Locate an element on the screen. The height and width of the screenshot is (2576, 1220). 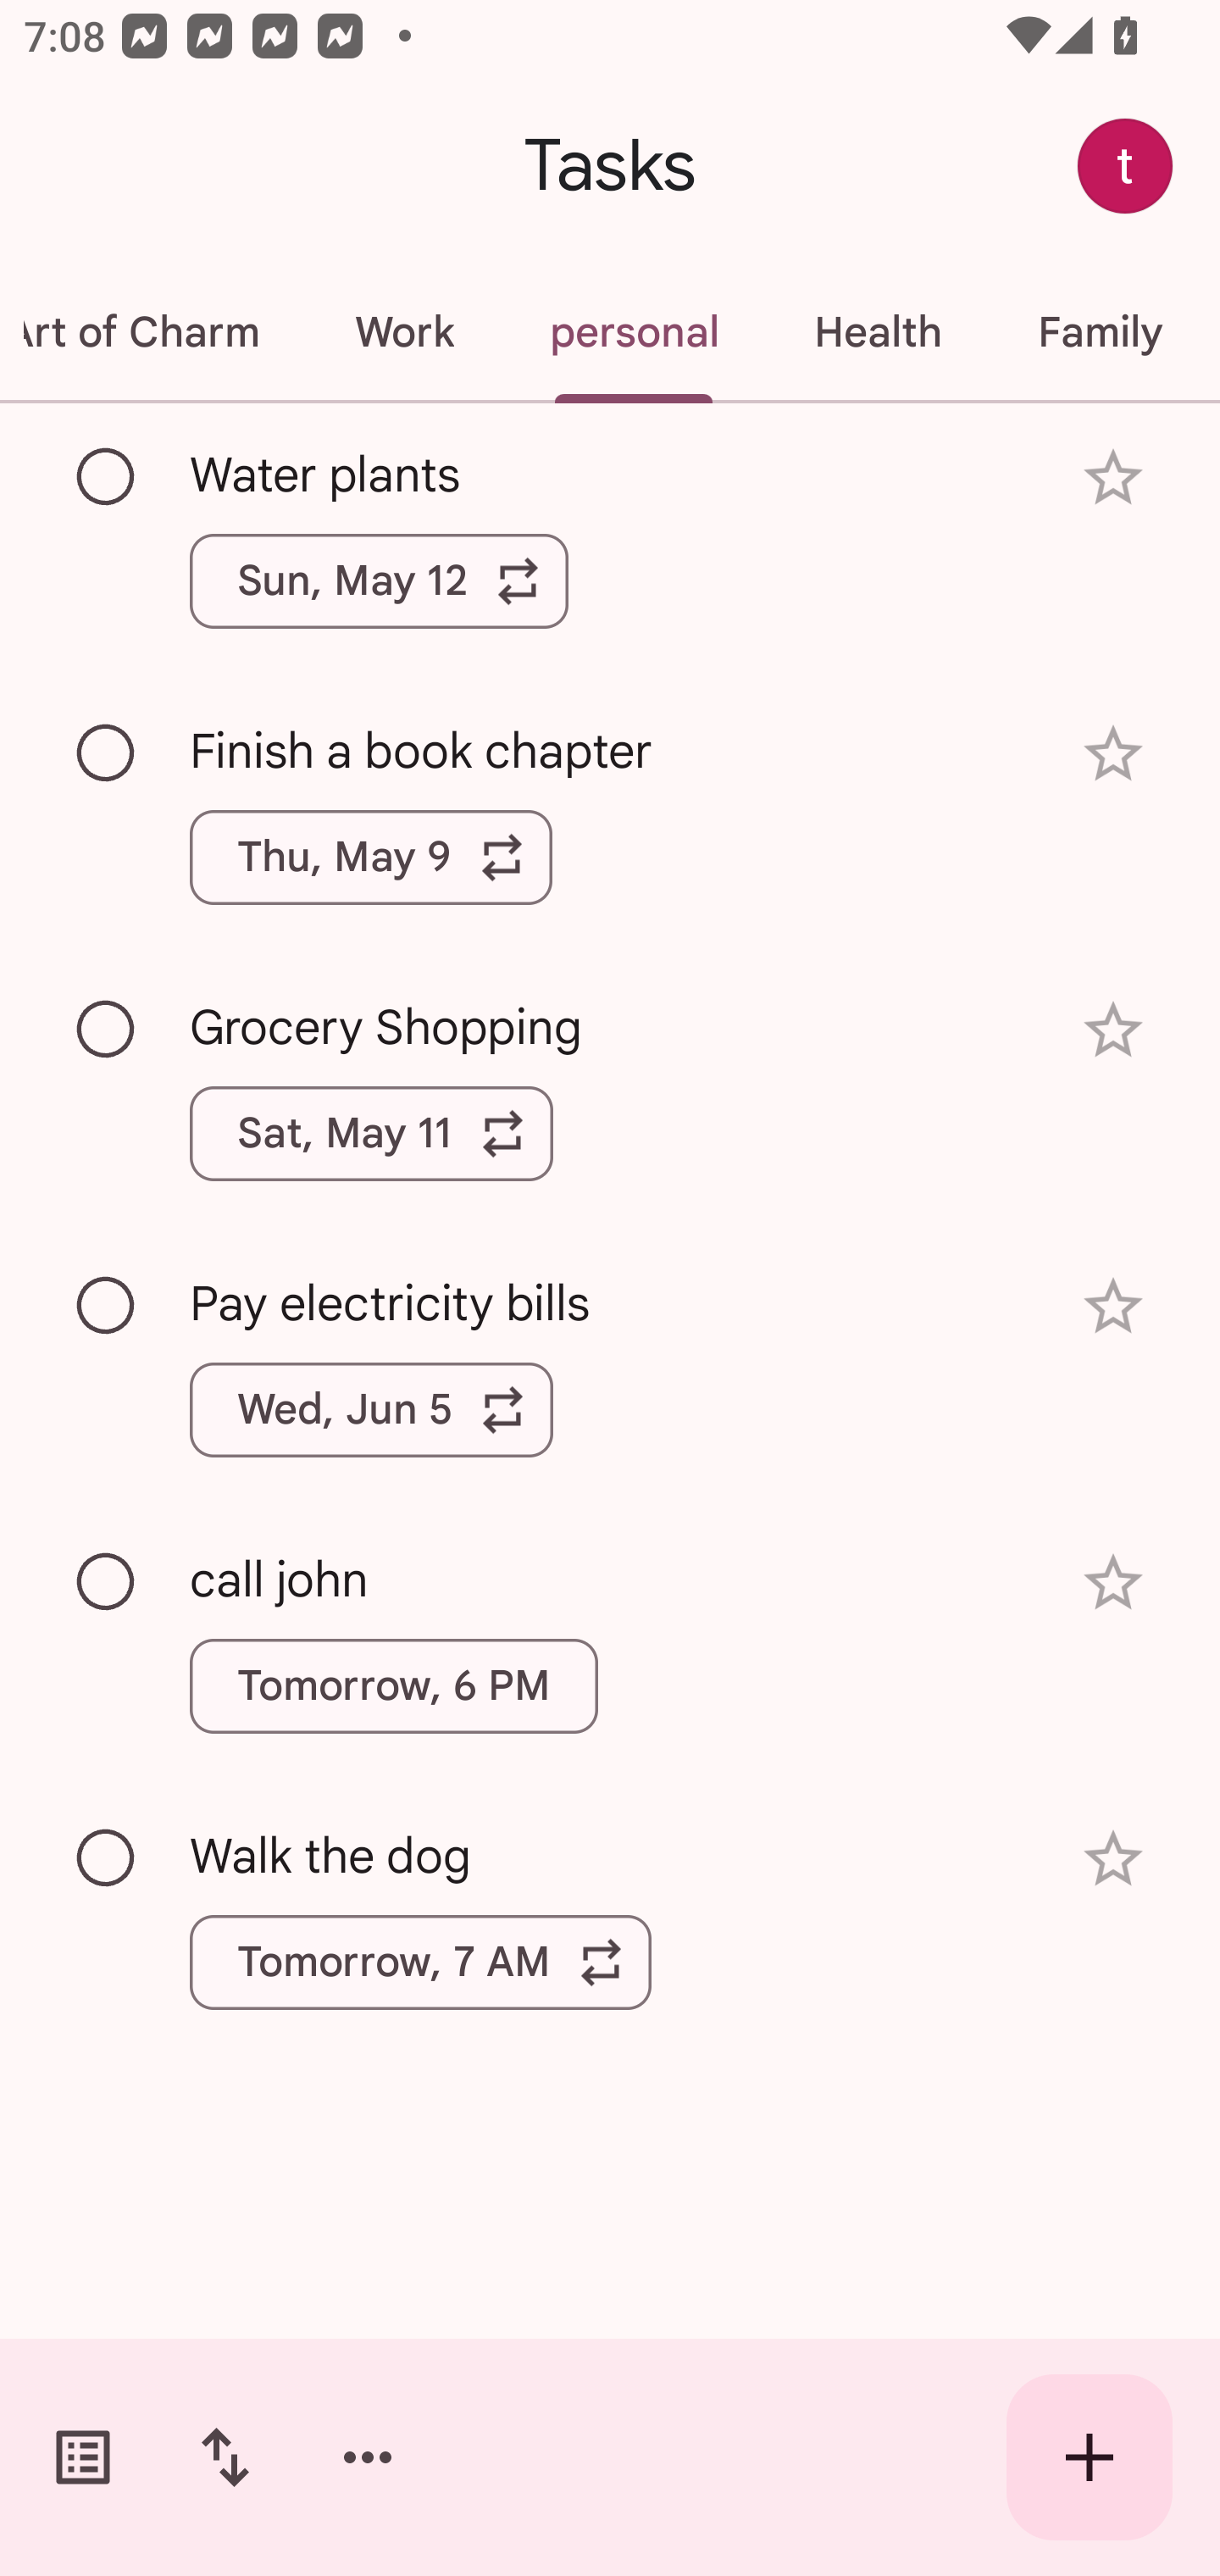
Mark as complete is located at coordinates (107, 1030).